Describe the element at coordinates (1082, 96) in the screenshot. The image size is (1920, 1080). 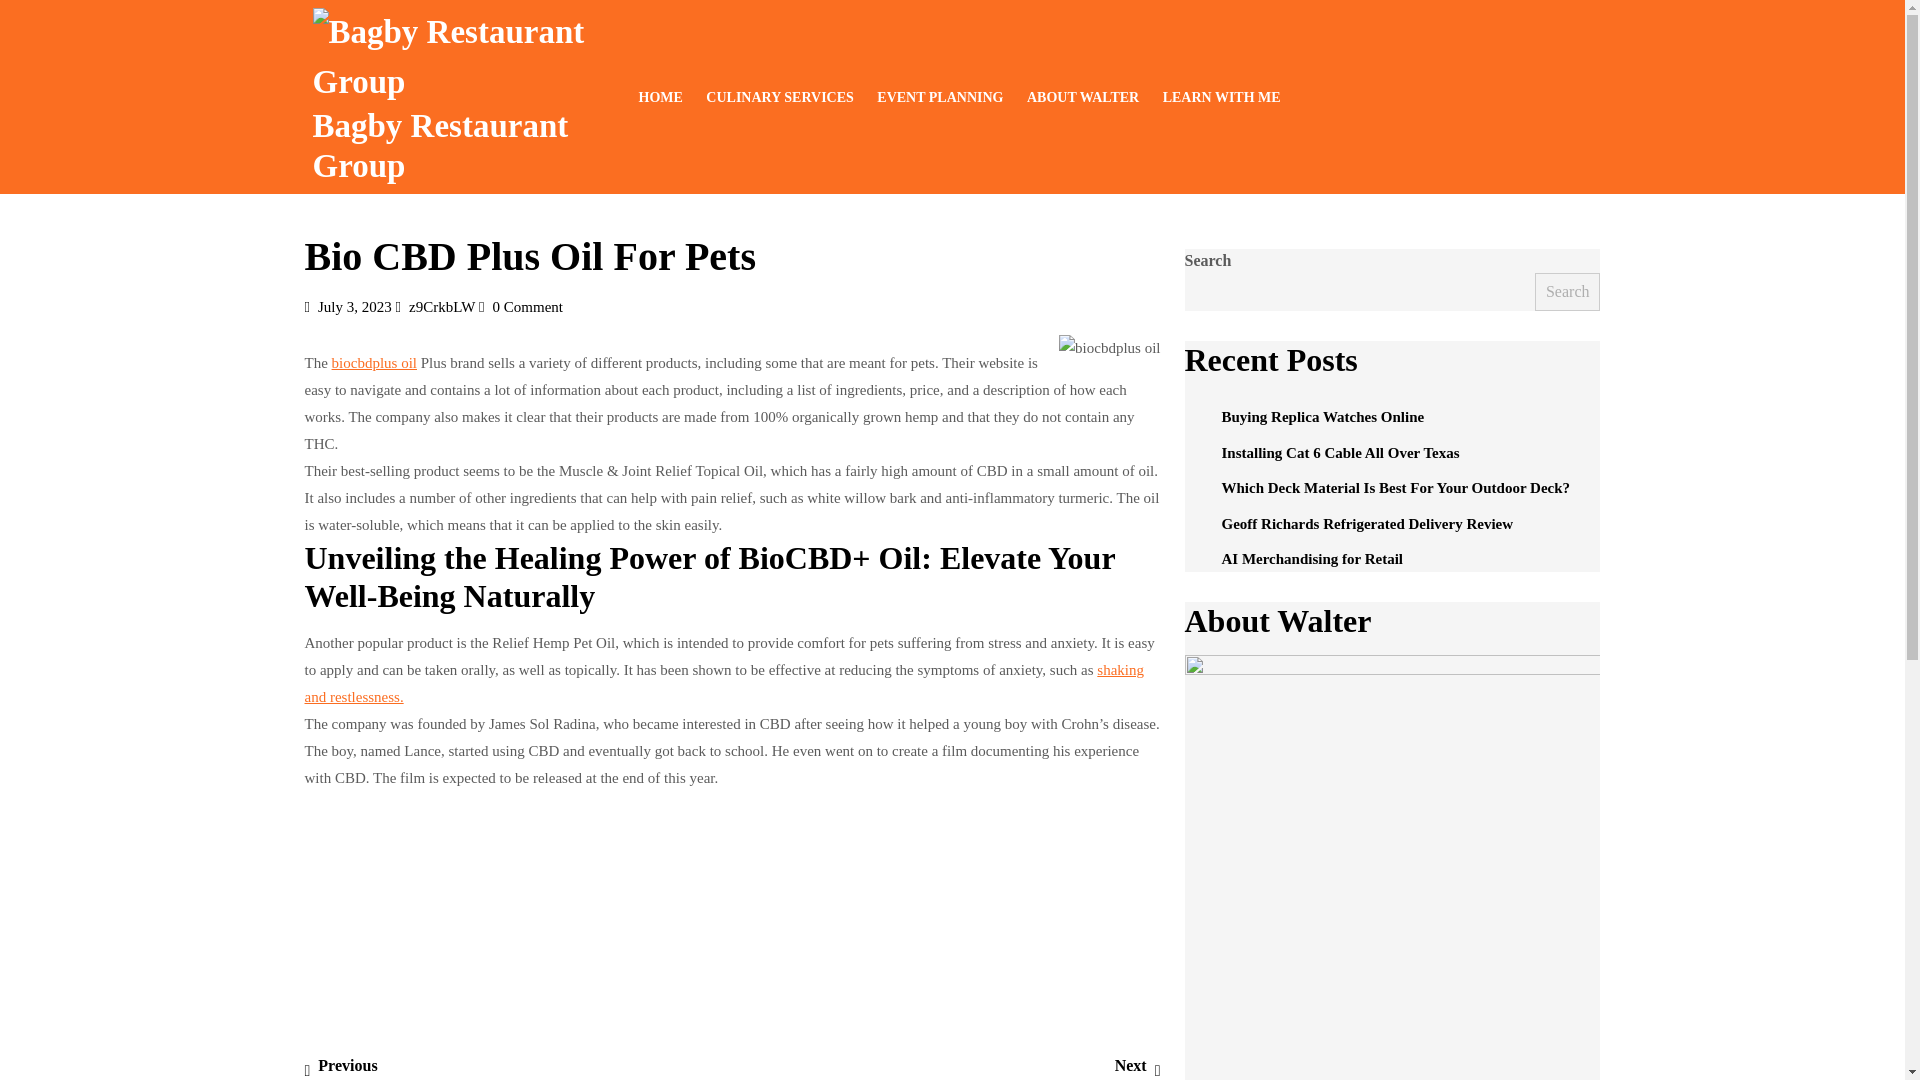
I see `ABOUT WALTER` at that location.